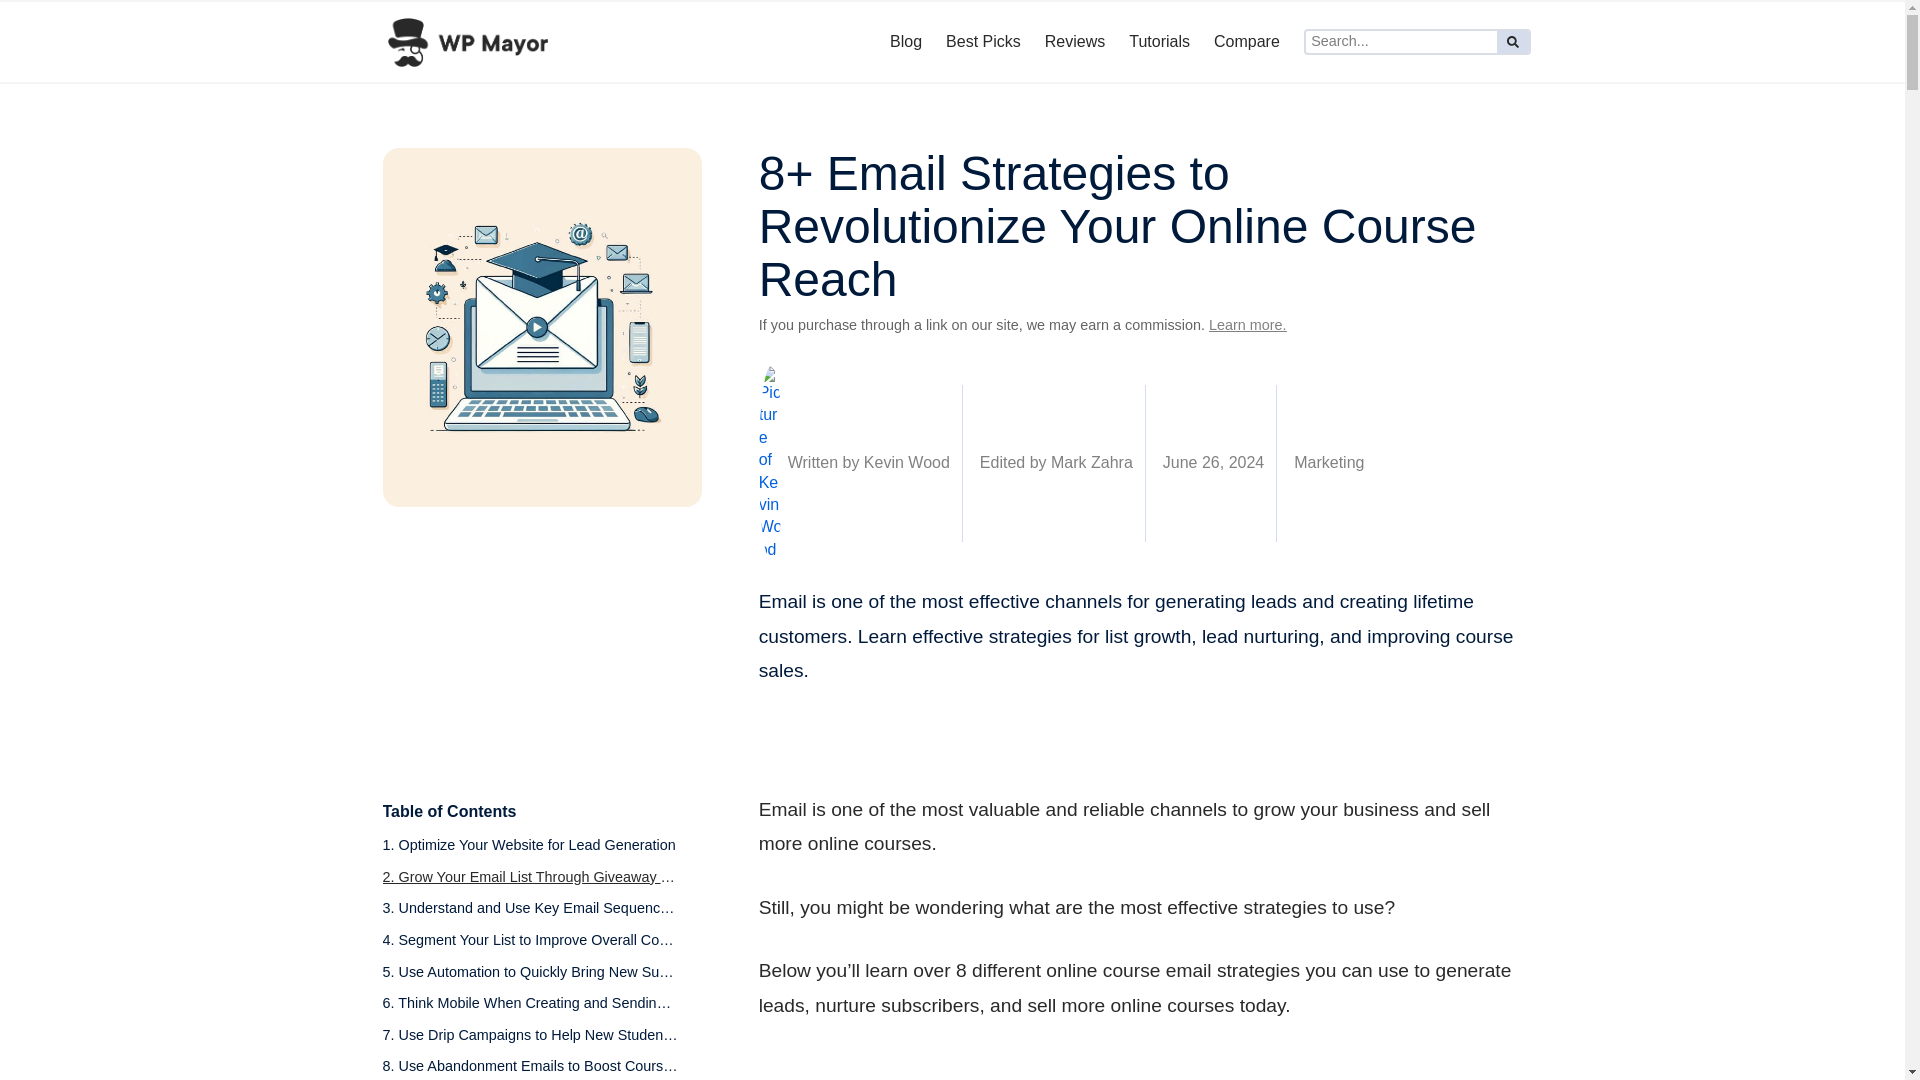 This screenshot has width=1920, height=1080. Describe the element at coordinates (1074, 41) in the screenshot. I see `Reviews` at that location.